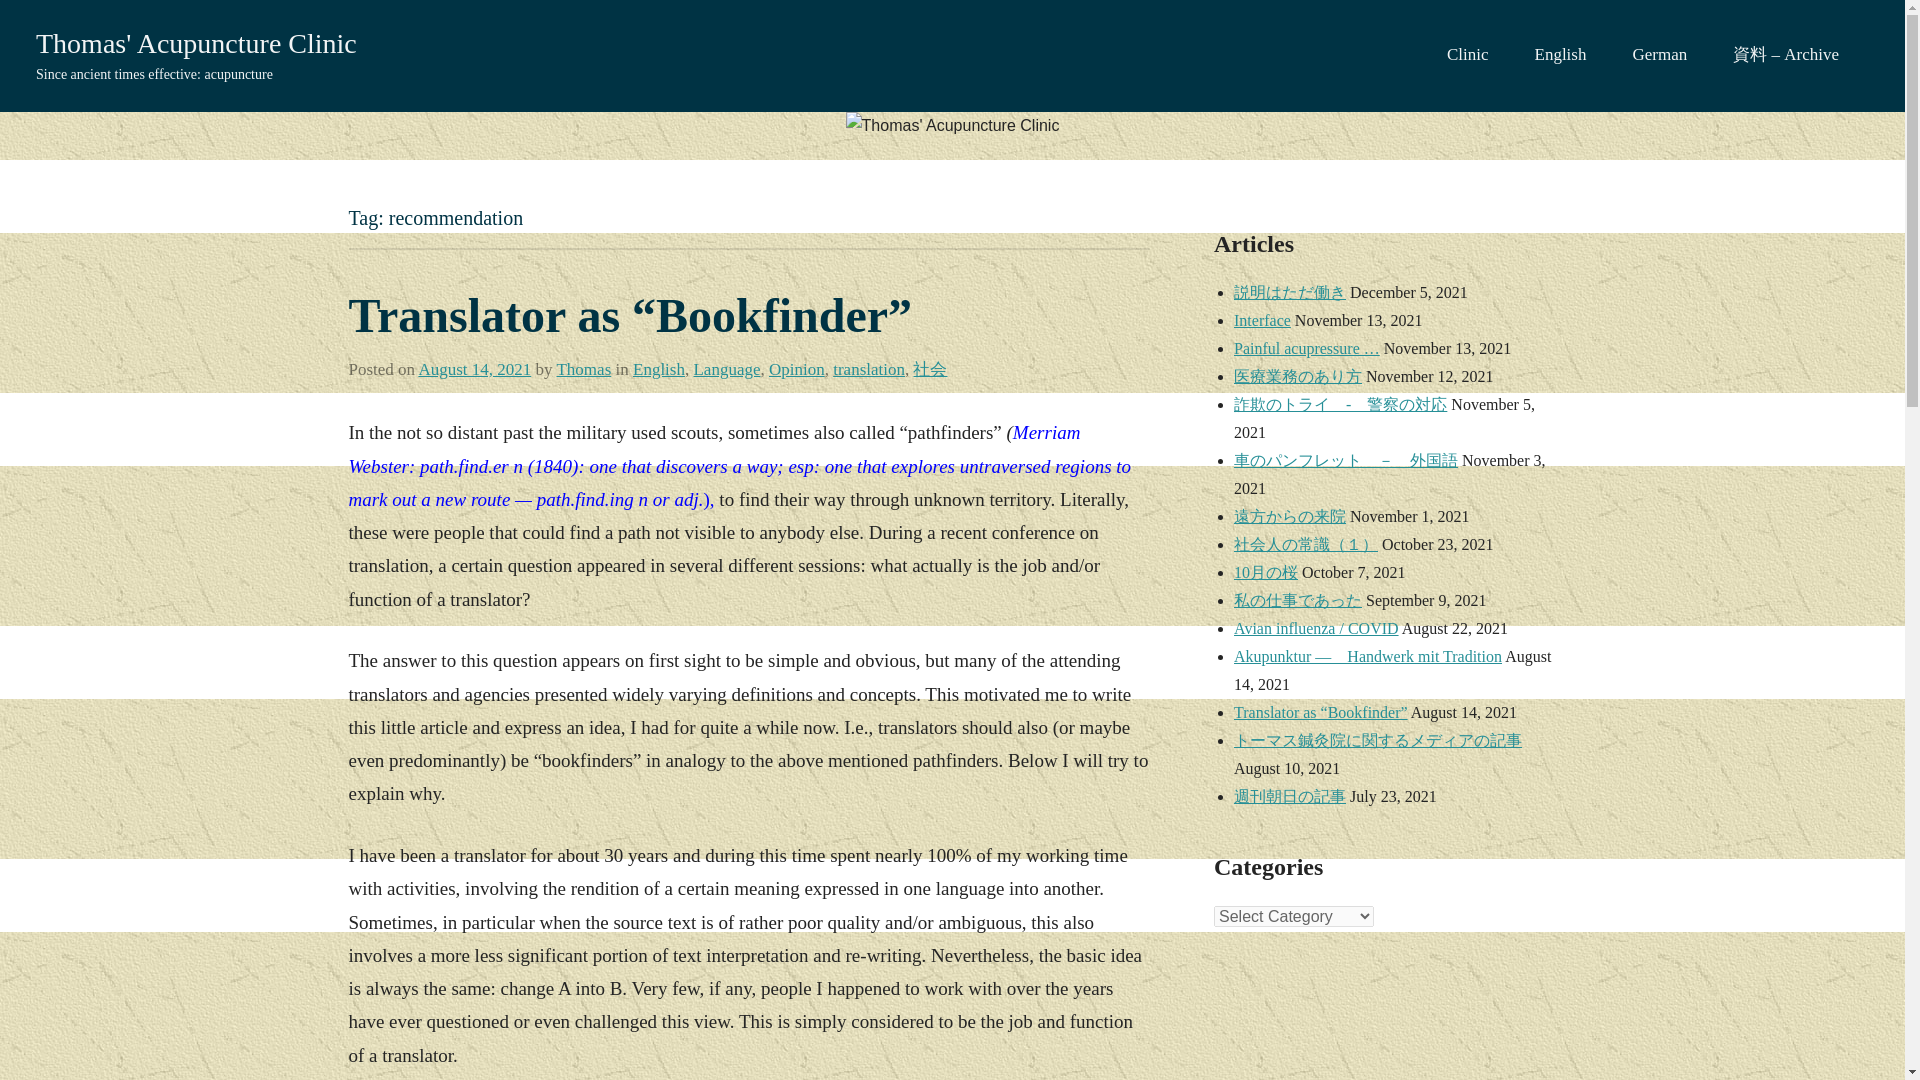 This screenshot has width=1920, height=1080. Describe the element at coordinates (1666, 55) in the screenshot. I see `German` at that location.